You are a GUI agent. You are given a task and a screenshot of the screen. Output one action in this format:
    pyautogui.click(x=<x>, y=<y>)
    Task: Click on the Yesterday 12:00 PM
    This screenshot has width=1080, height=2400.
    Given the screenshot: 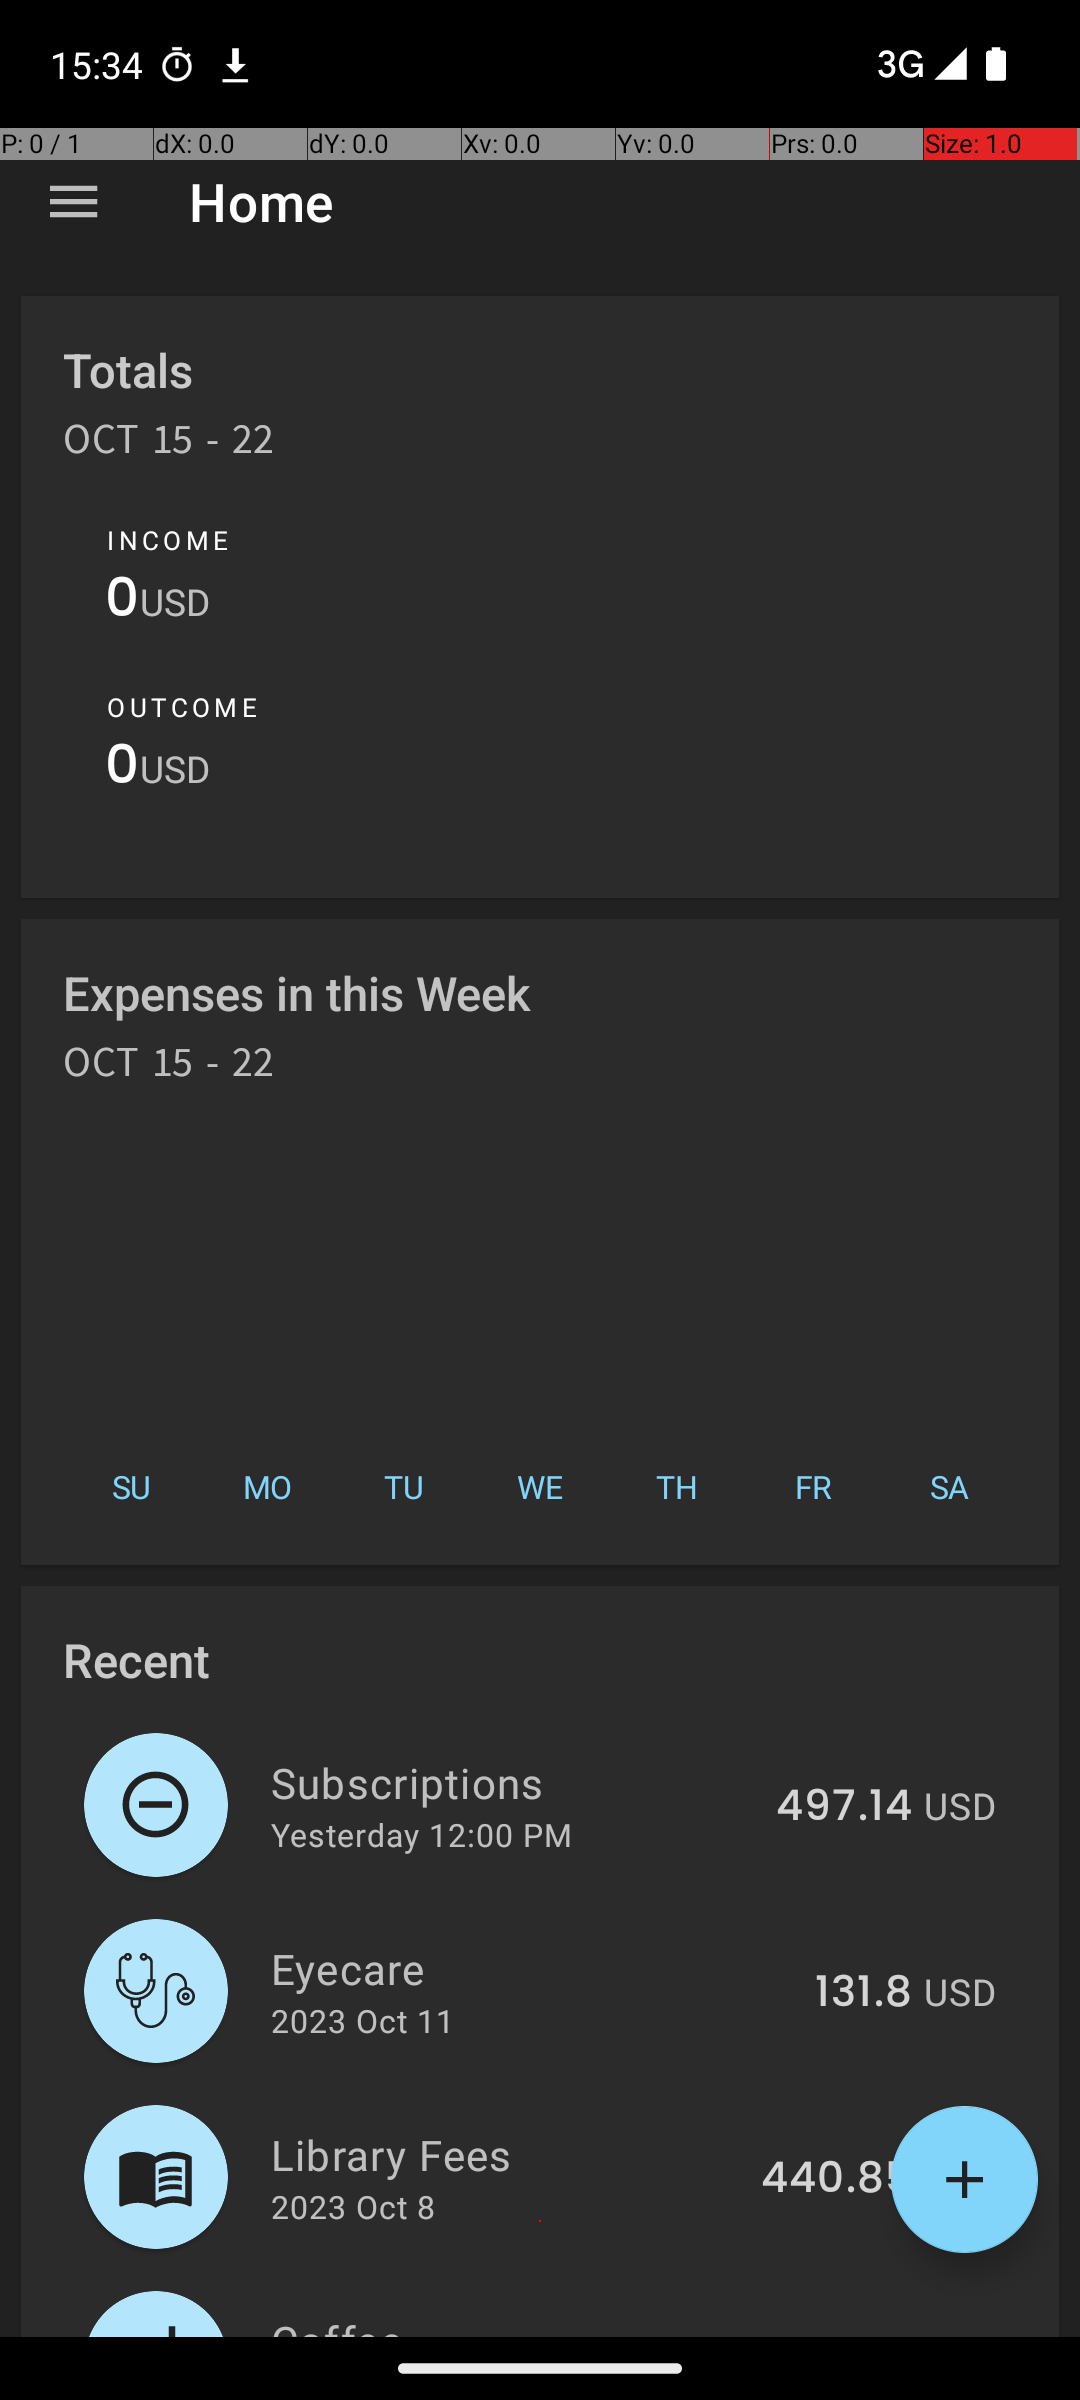 What is the action you would take?
    pyautogui.click(x=422, y=1834)
    